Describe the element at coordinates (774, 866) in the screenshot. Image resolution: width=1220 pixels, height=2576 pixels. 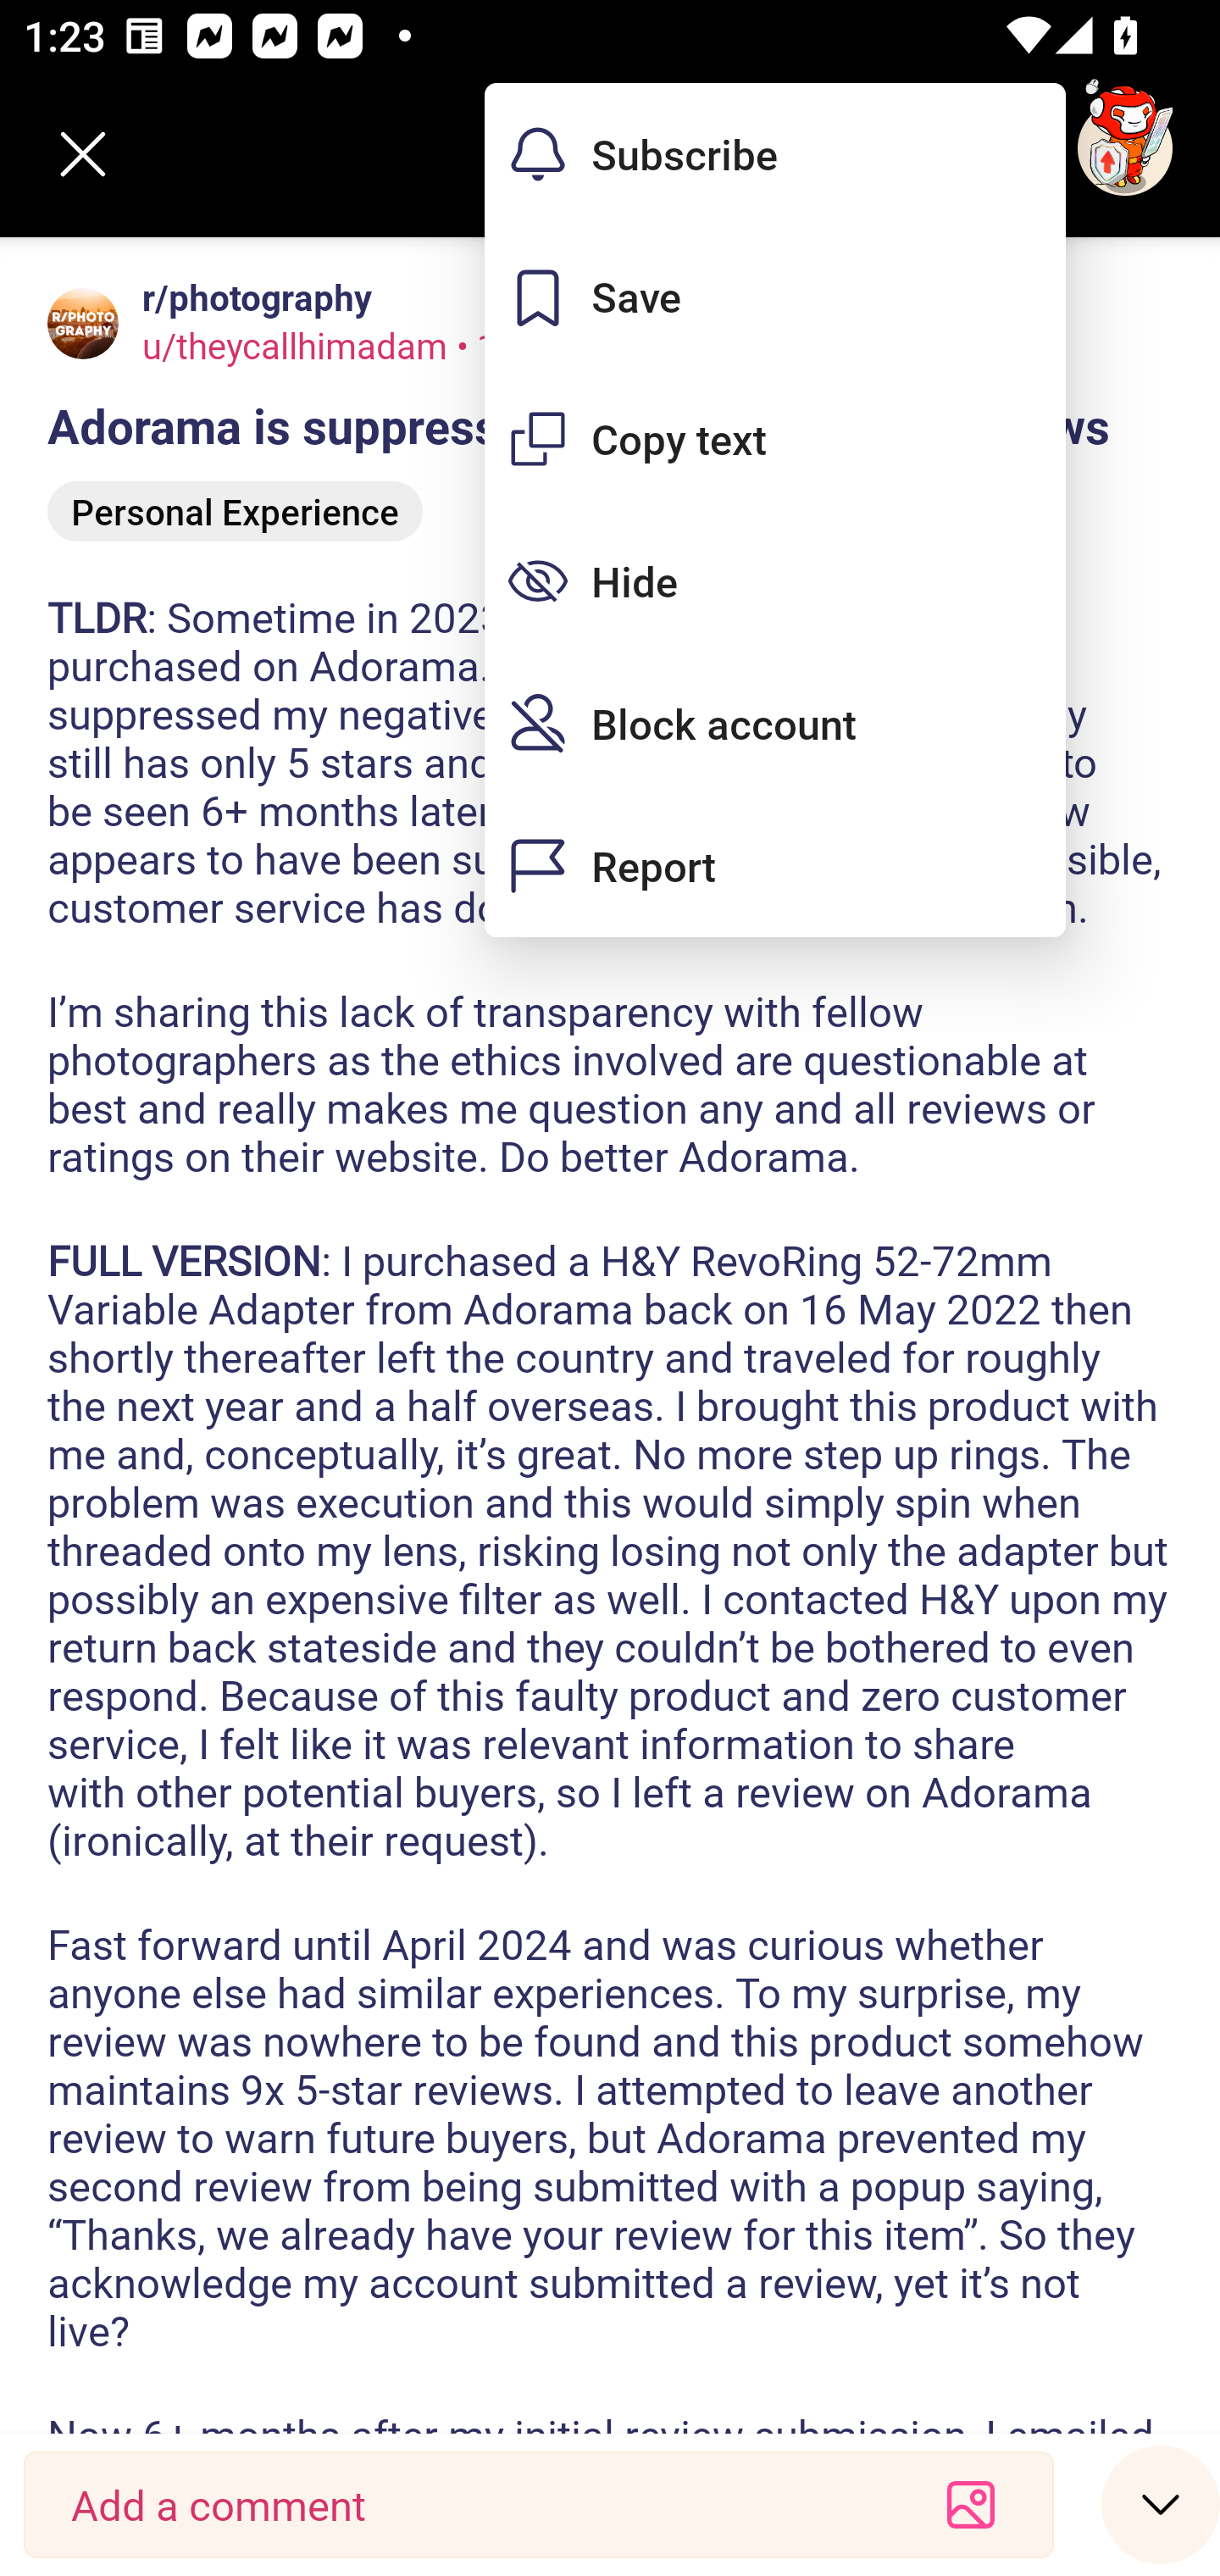
I see `Report` at that location.